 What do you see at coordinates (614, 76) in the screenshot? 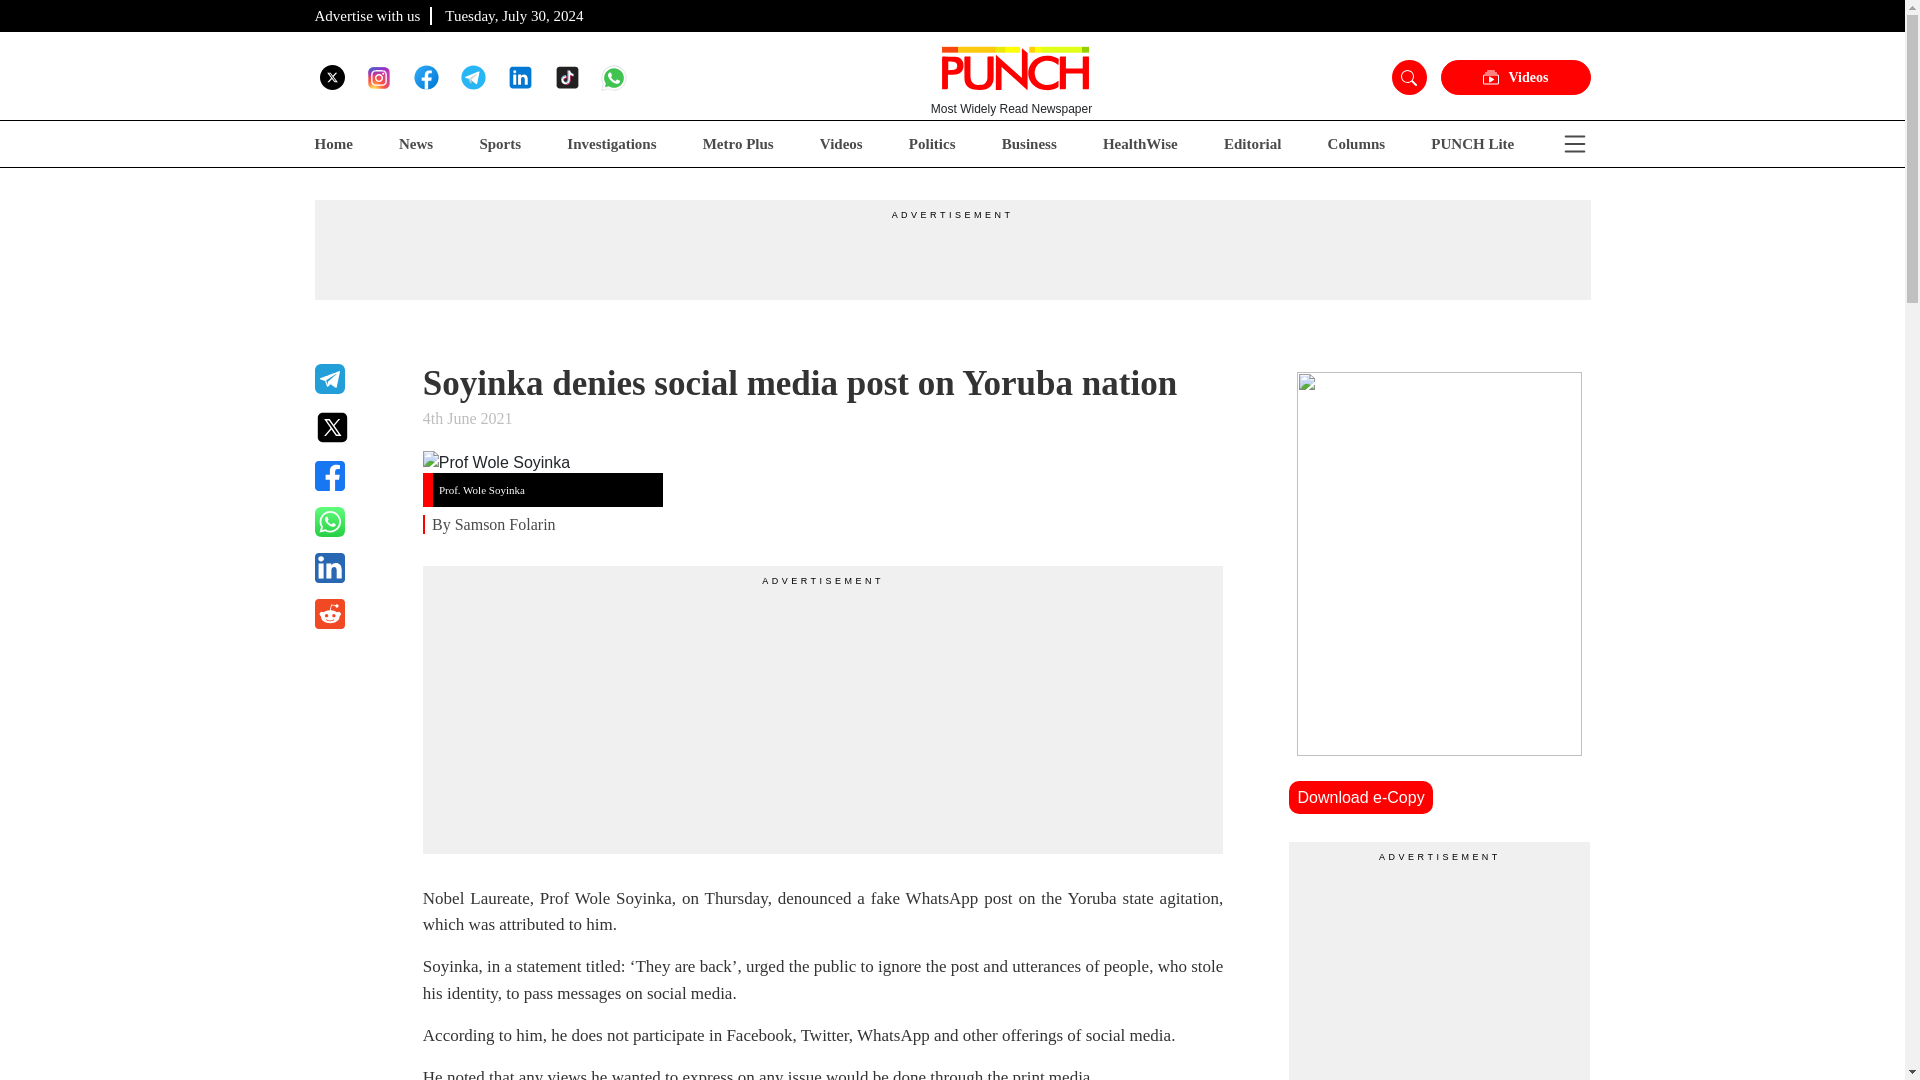
I see `Follow us on our Whatsapp Channel` at bounding box center [614, 76].